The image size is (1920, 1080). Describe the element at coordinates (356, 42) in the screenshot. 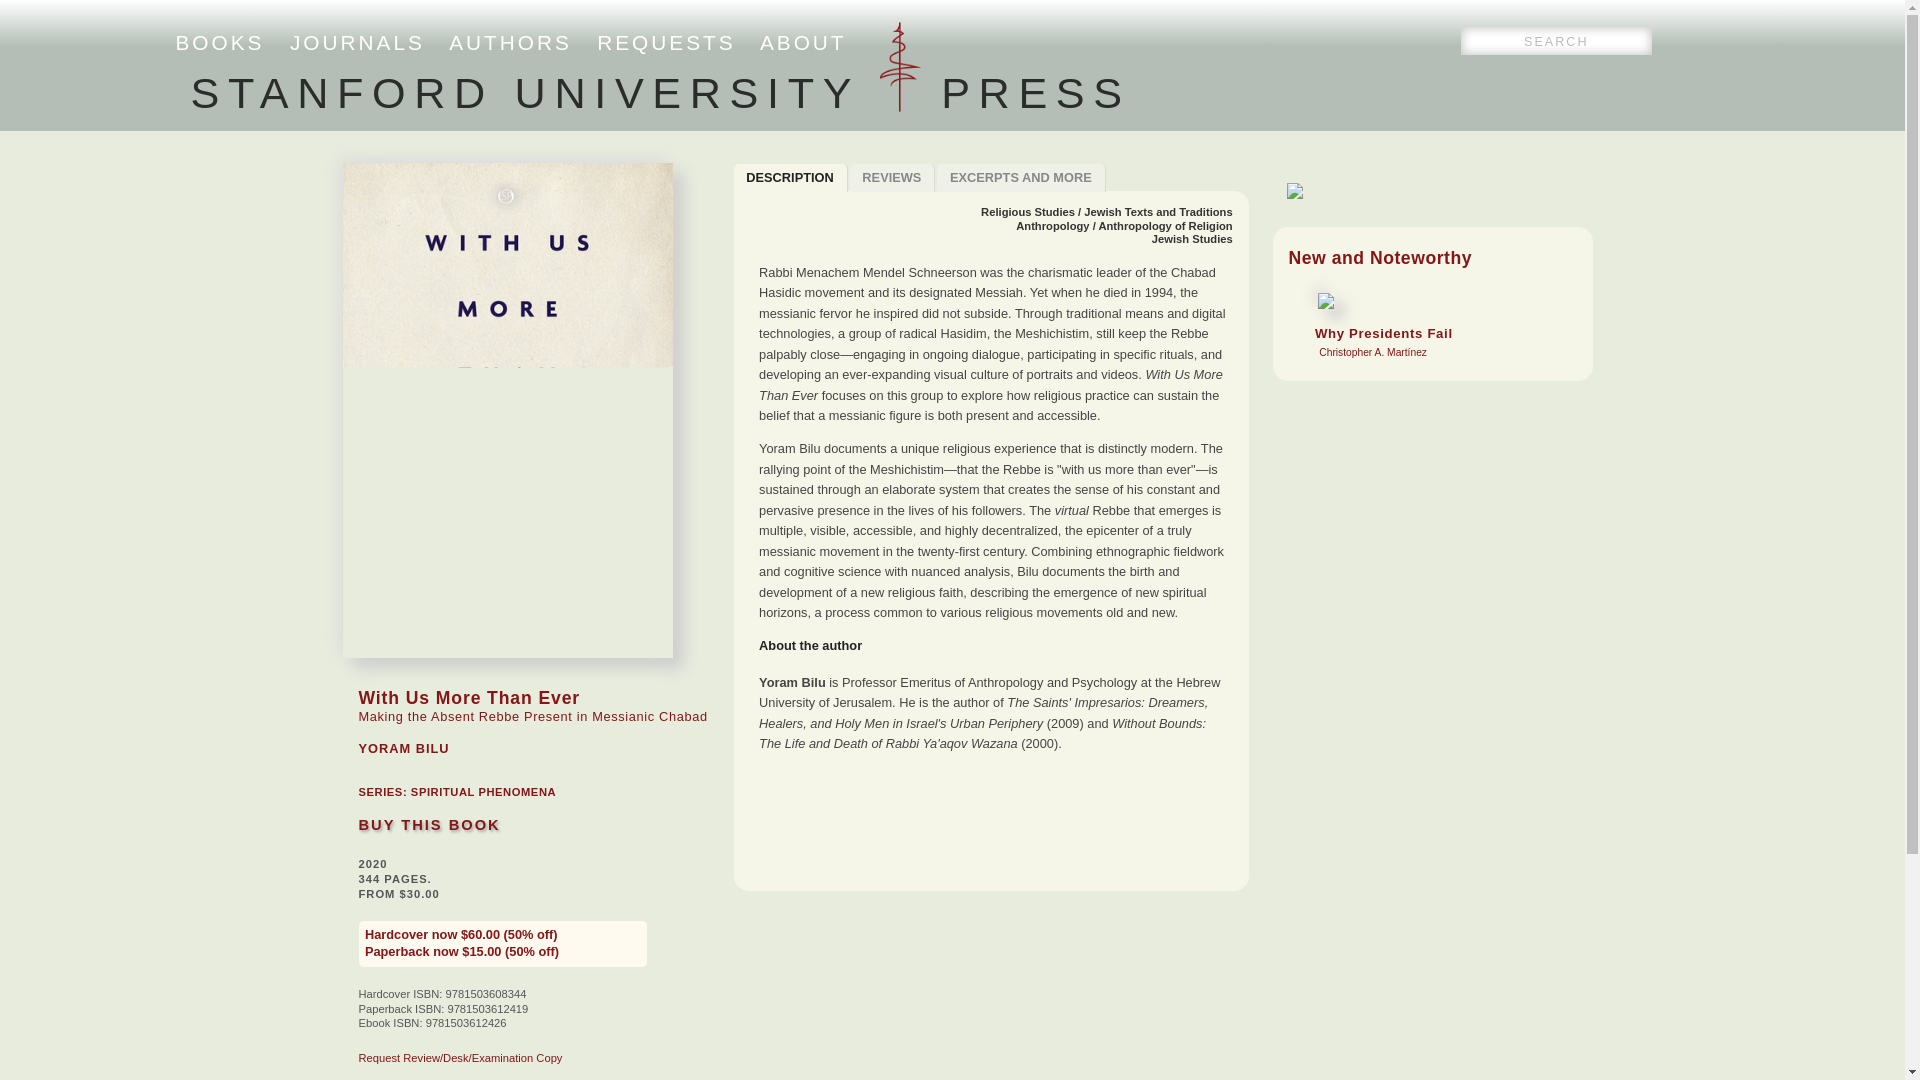

I see `JOURNALS` at that location.